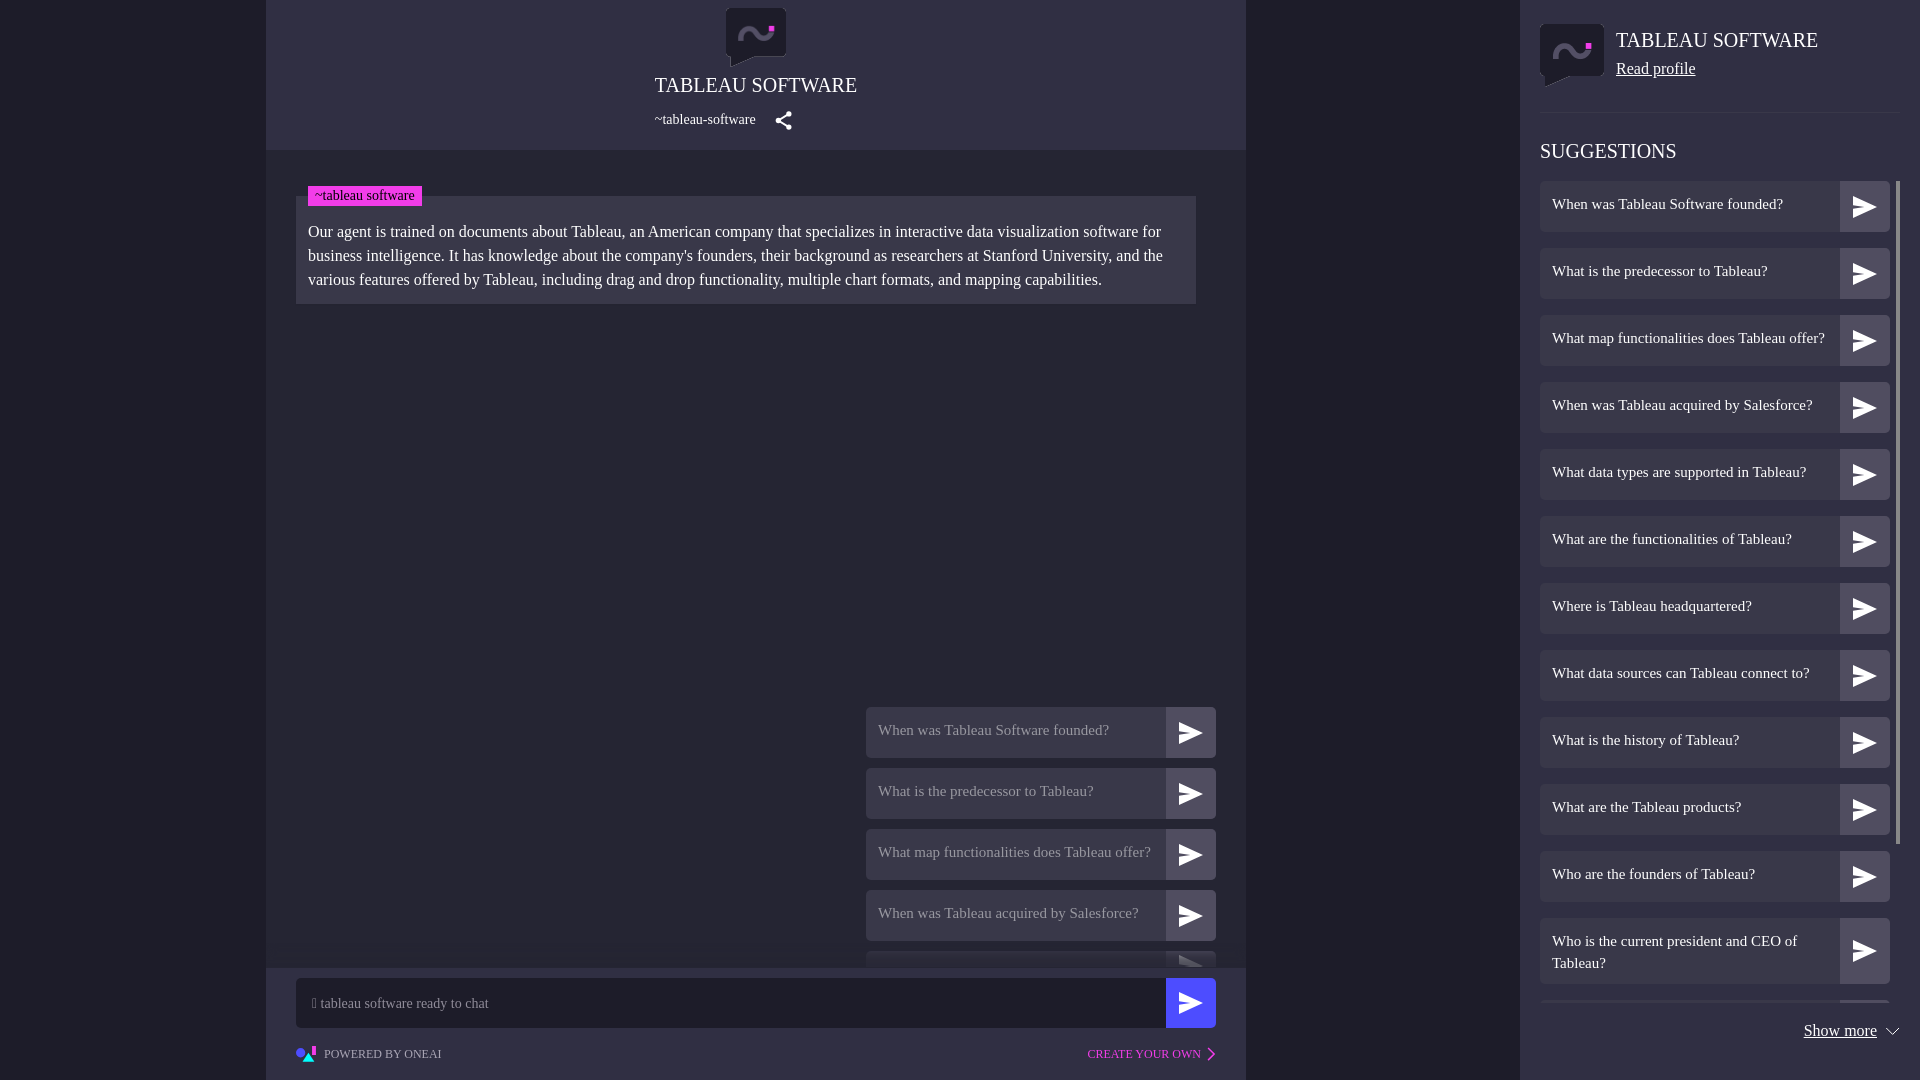  I want to click on What data sources can Tableau connect to?, so click(1714, 675).